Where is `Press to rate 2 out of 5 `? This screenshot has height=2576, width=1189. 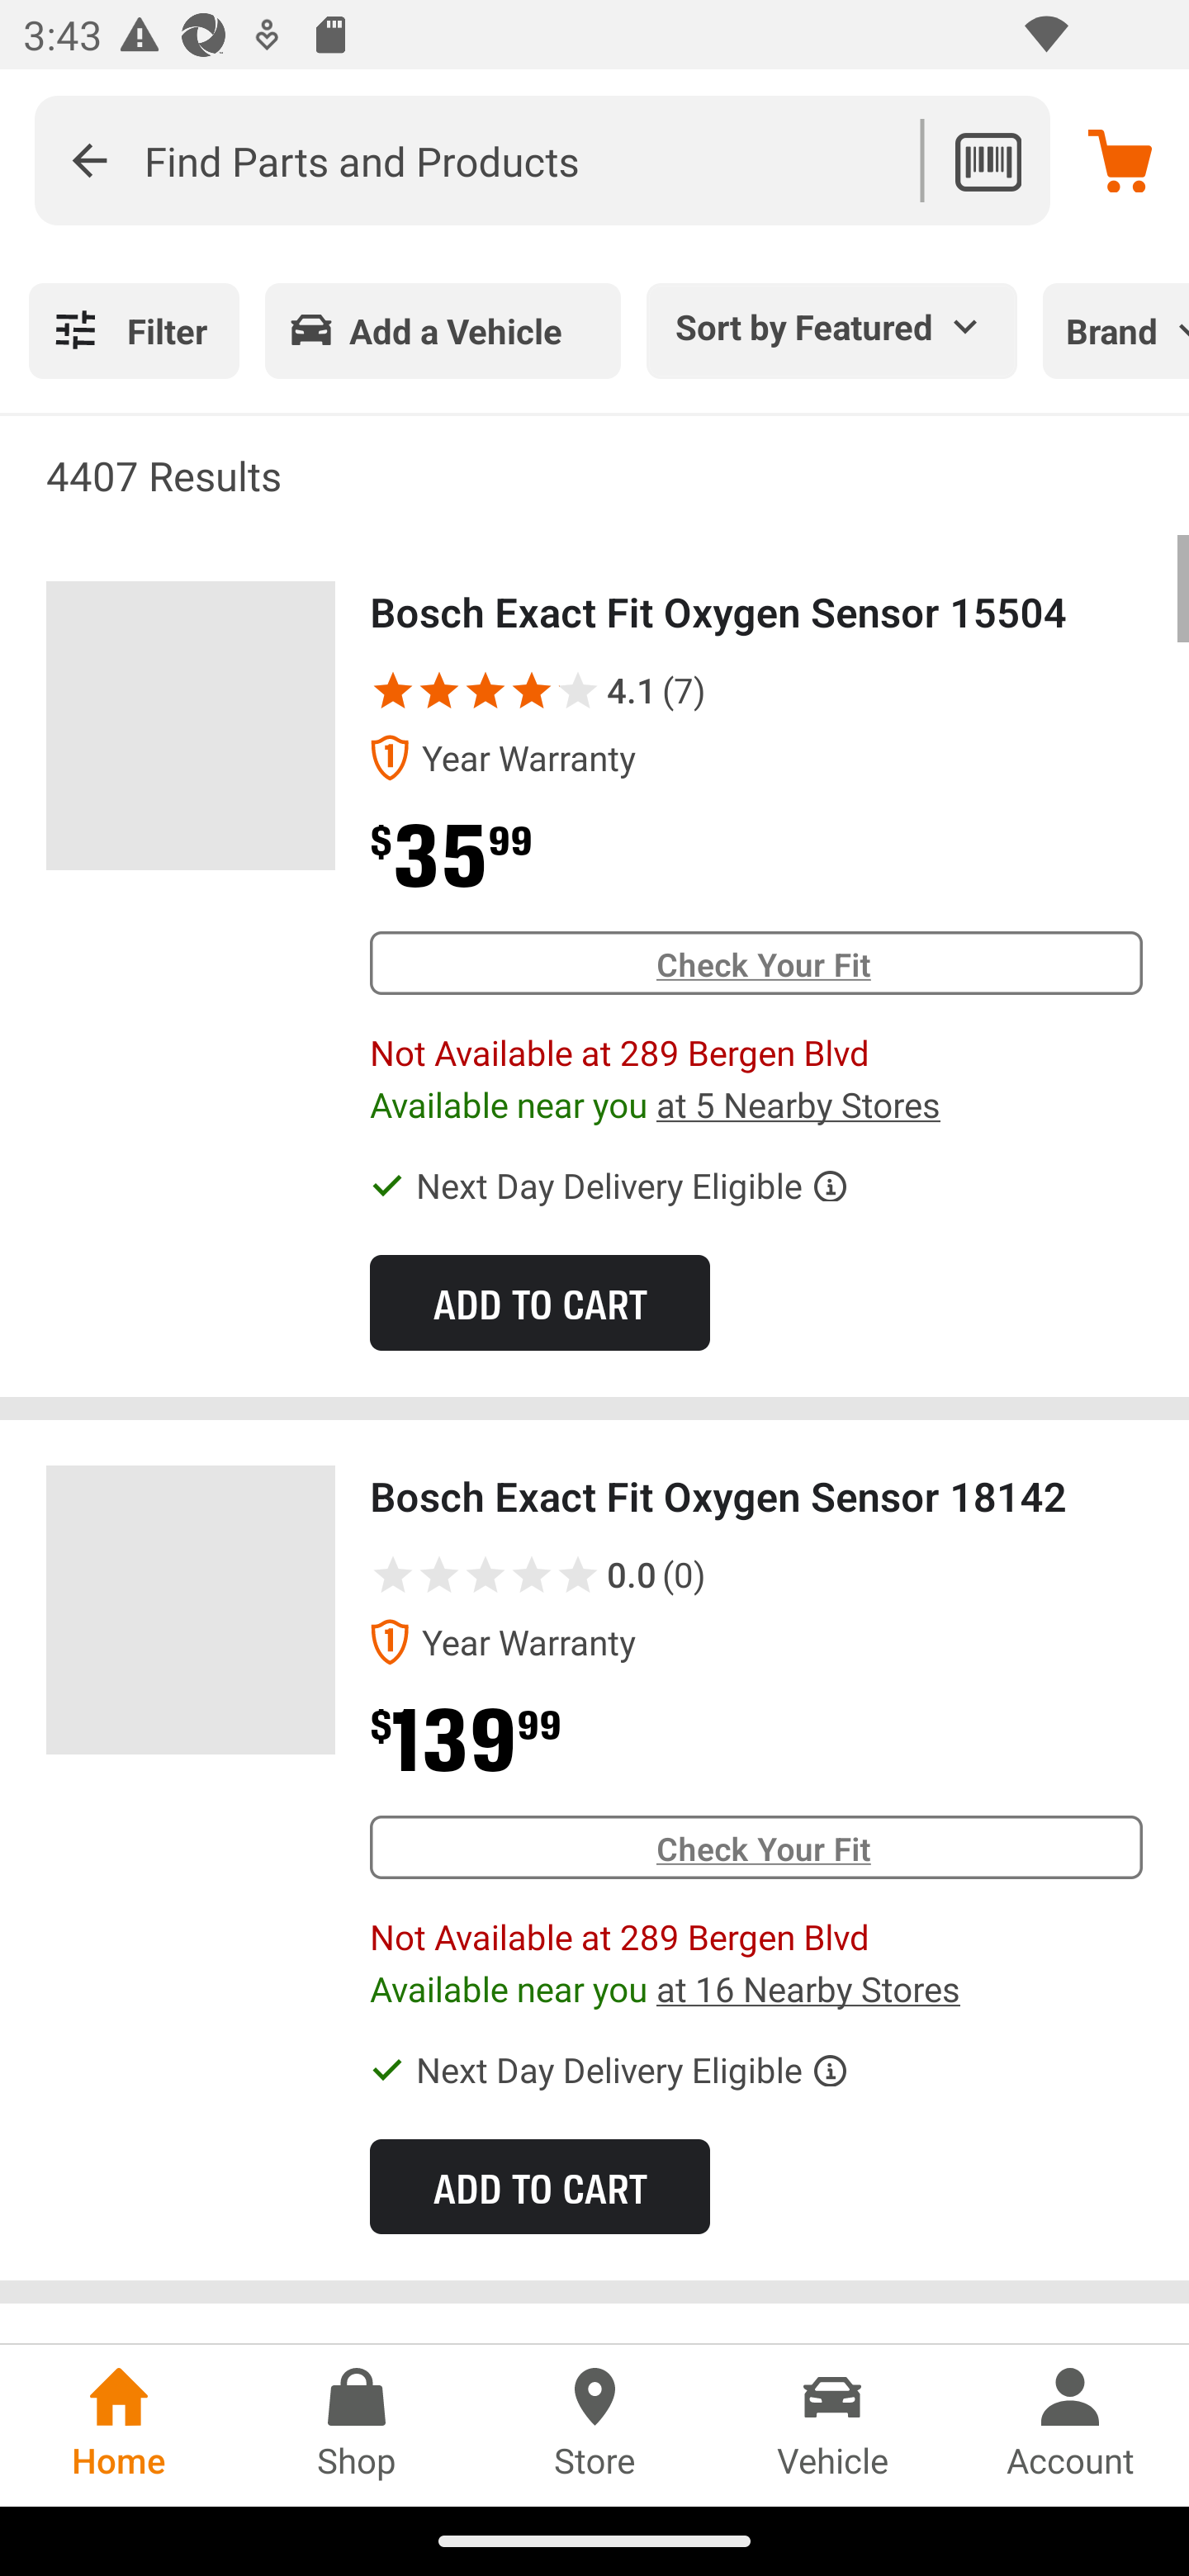 Press to rate 2 out of 5  is located at coordinates (439, 1574).